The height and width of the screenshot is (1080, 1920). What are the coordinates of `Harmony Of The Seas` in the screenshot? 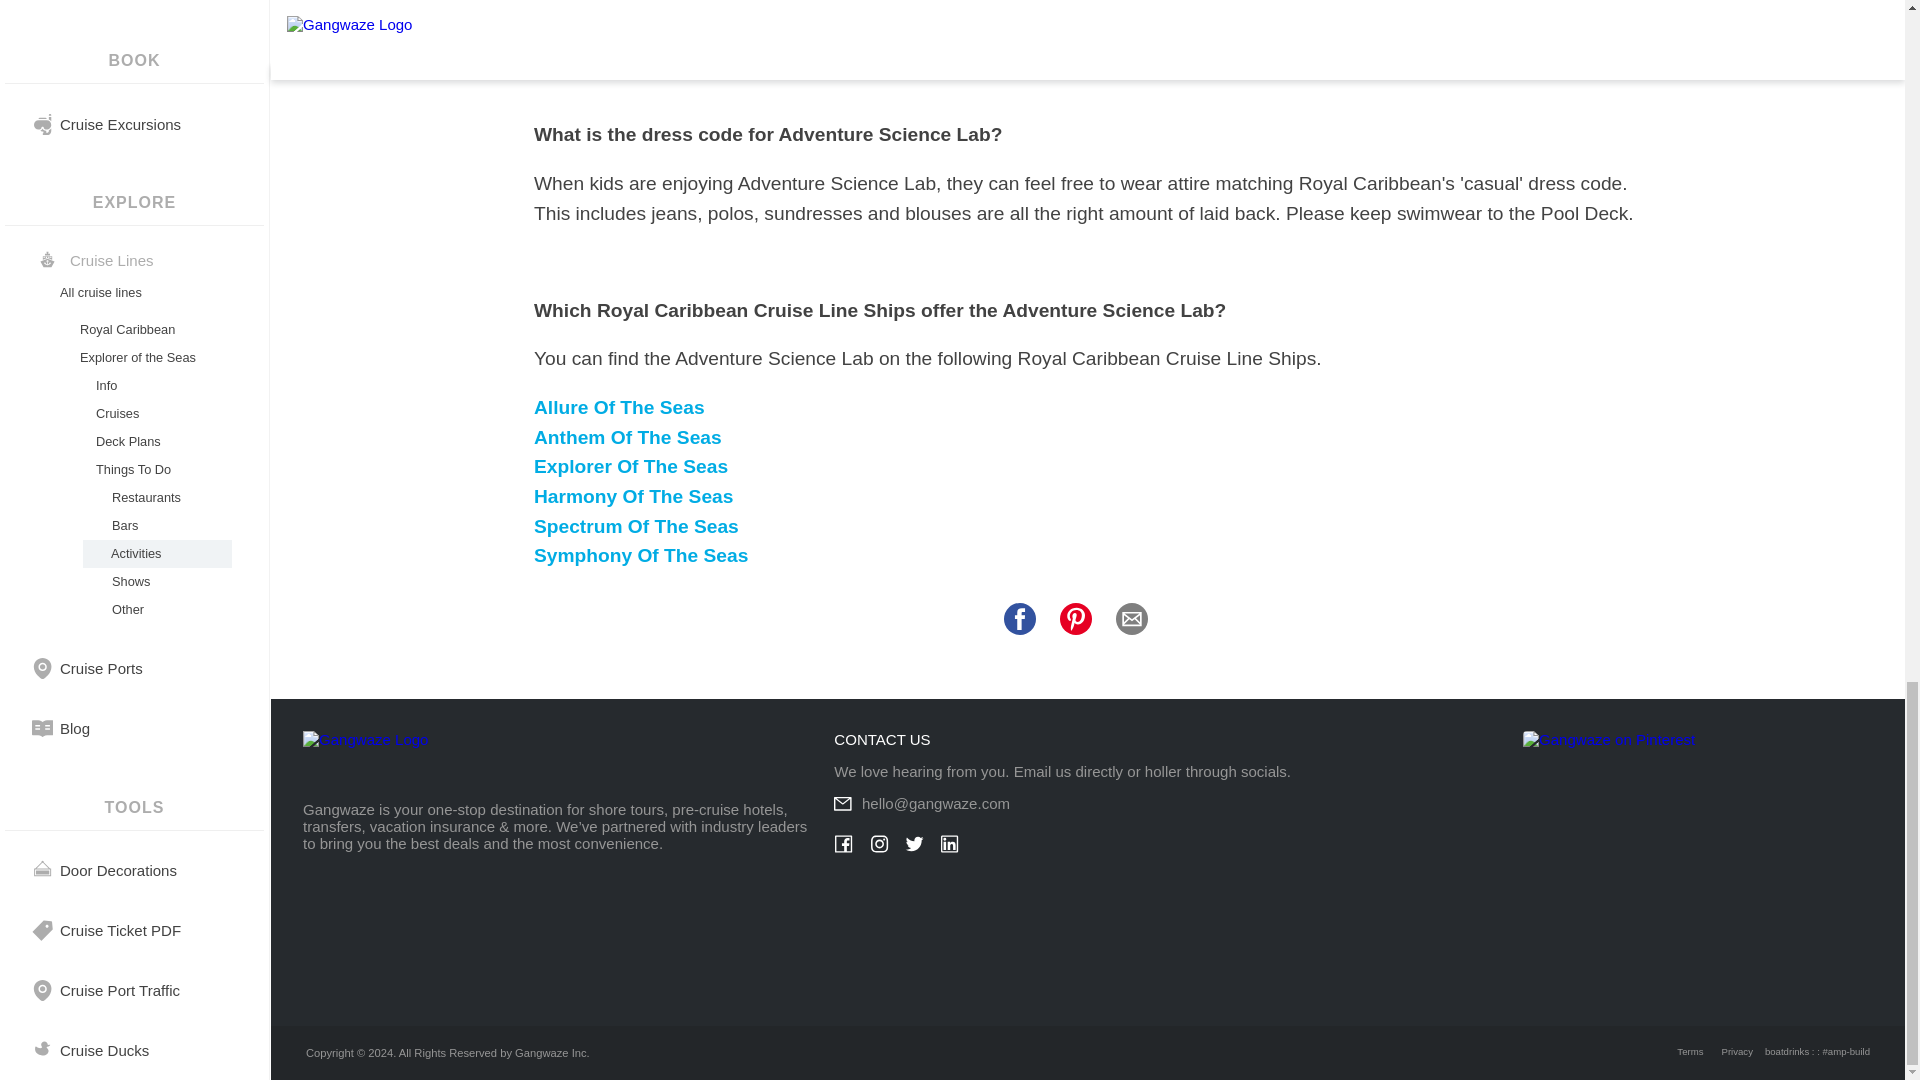 It's located at (633, 496).